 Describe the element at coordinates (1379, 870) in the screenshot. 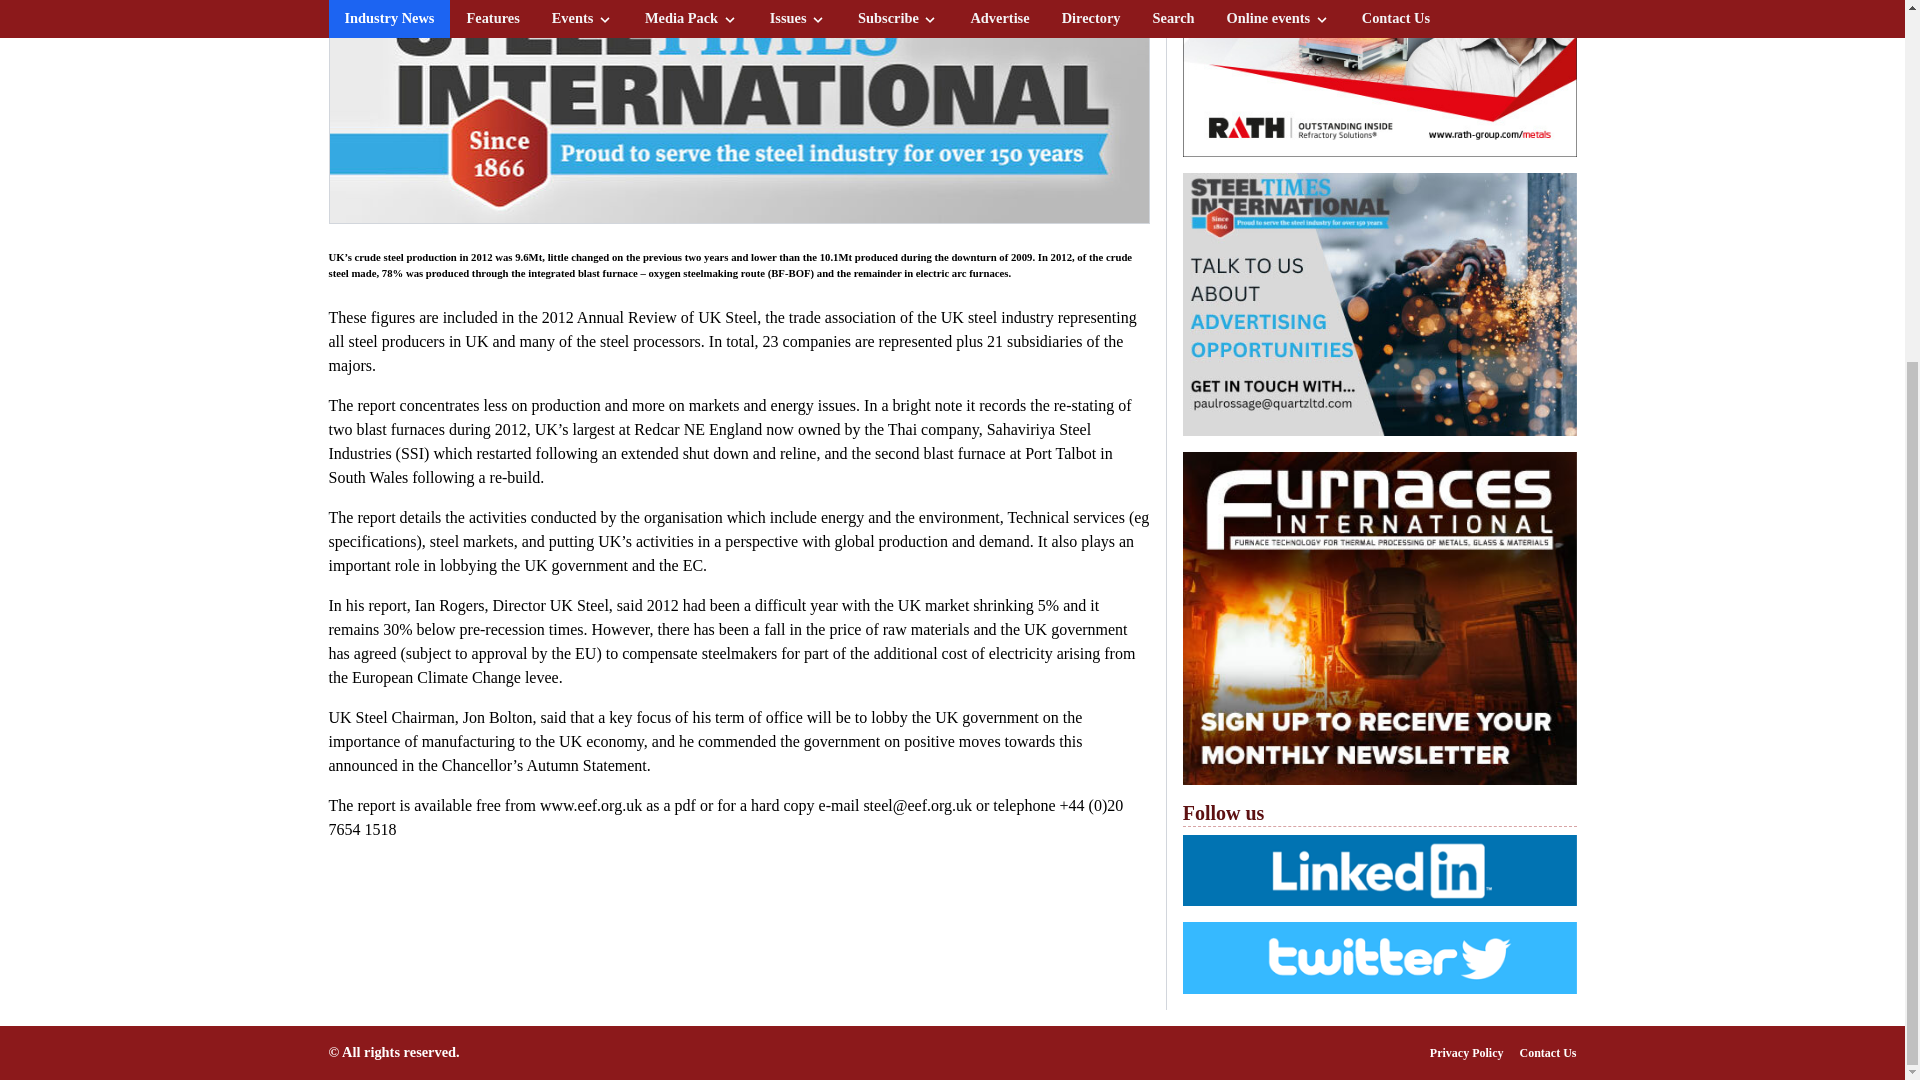

I see `LinkedIn` at that location.